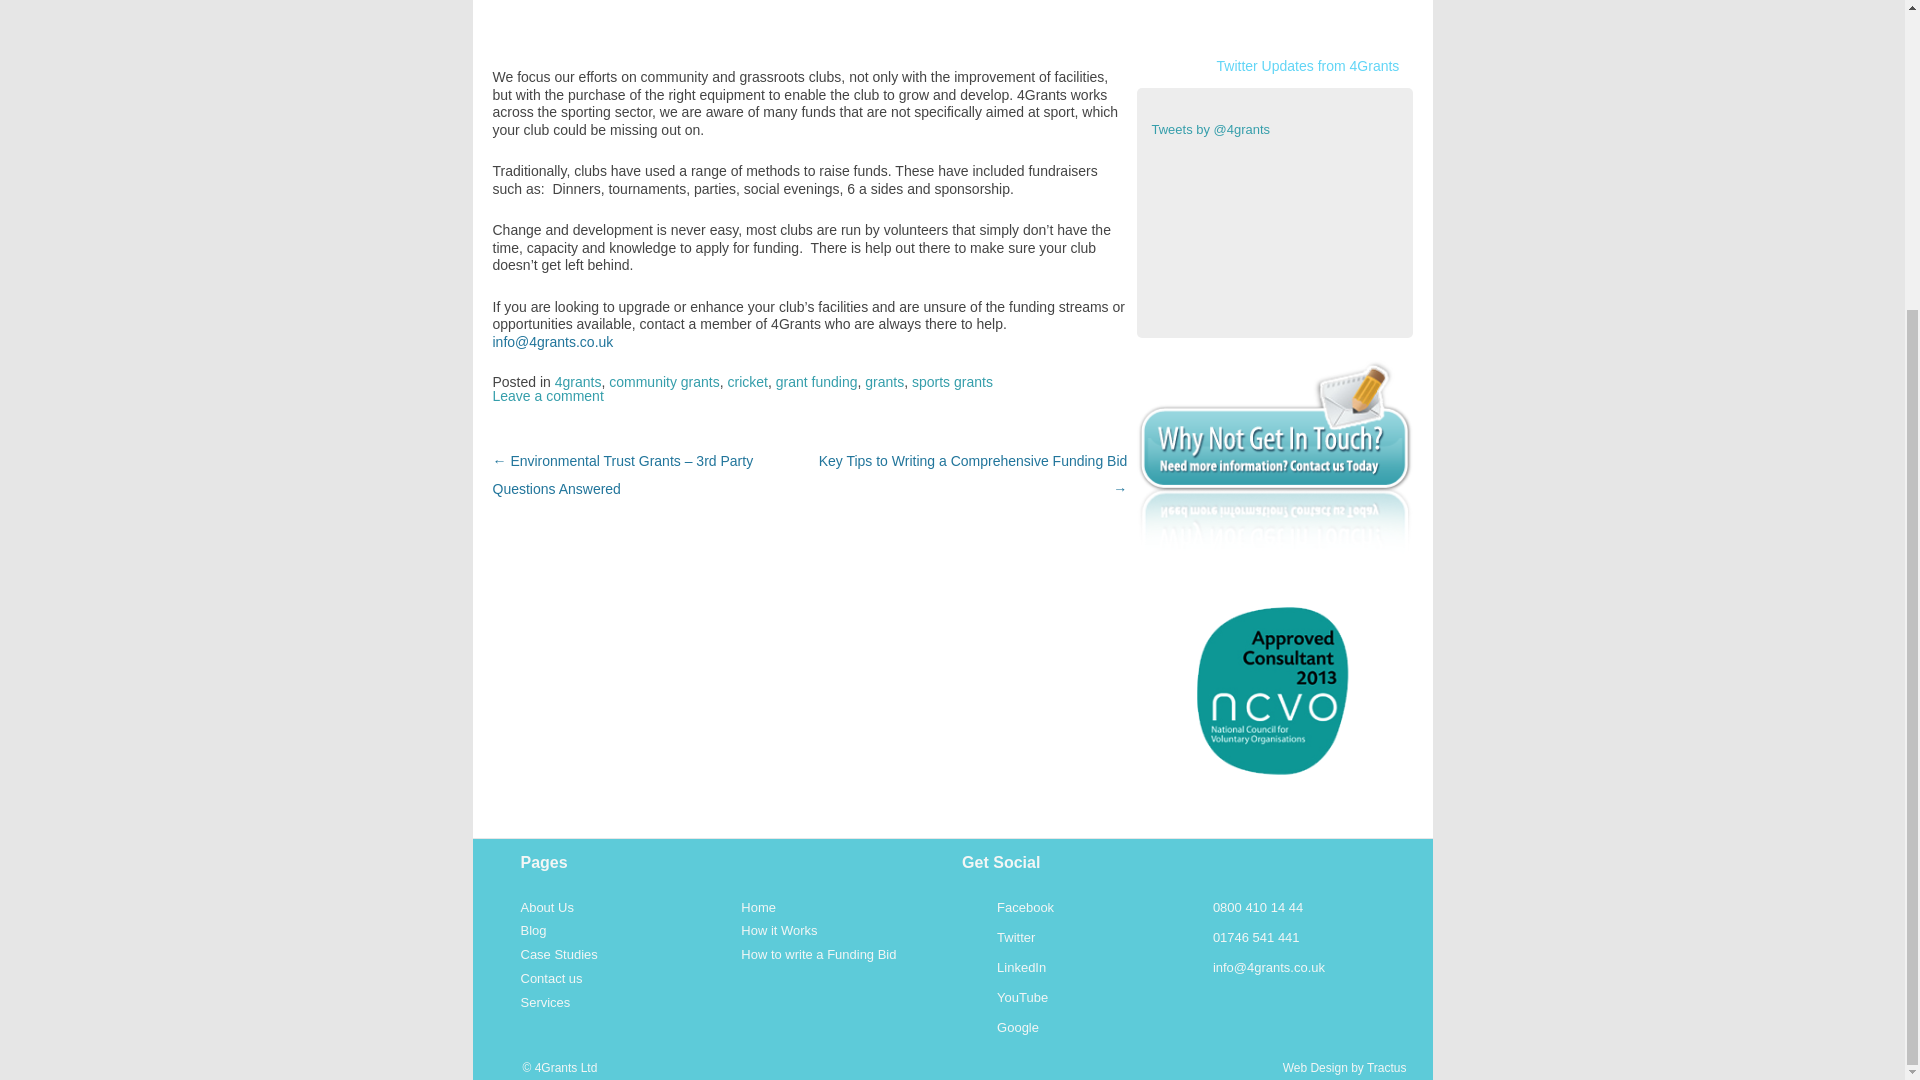  What do you see at coordinates (663, 381) in the screenshot?
I see `community grants` at bounding box center [663, 381].